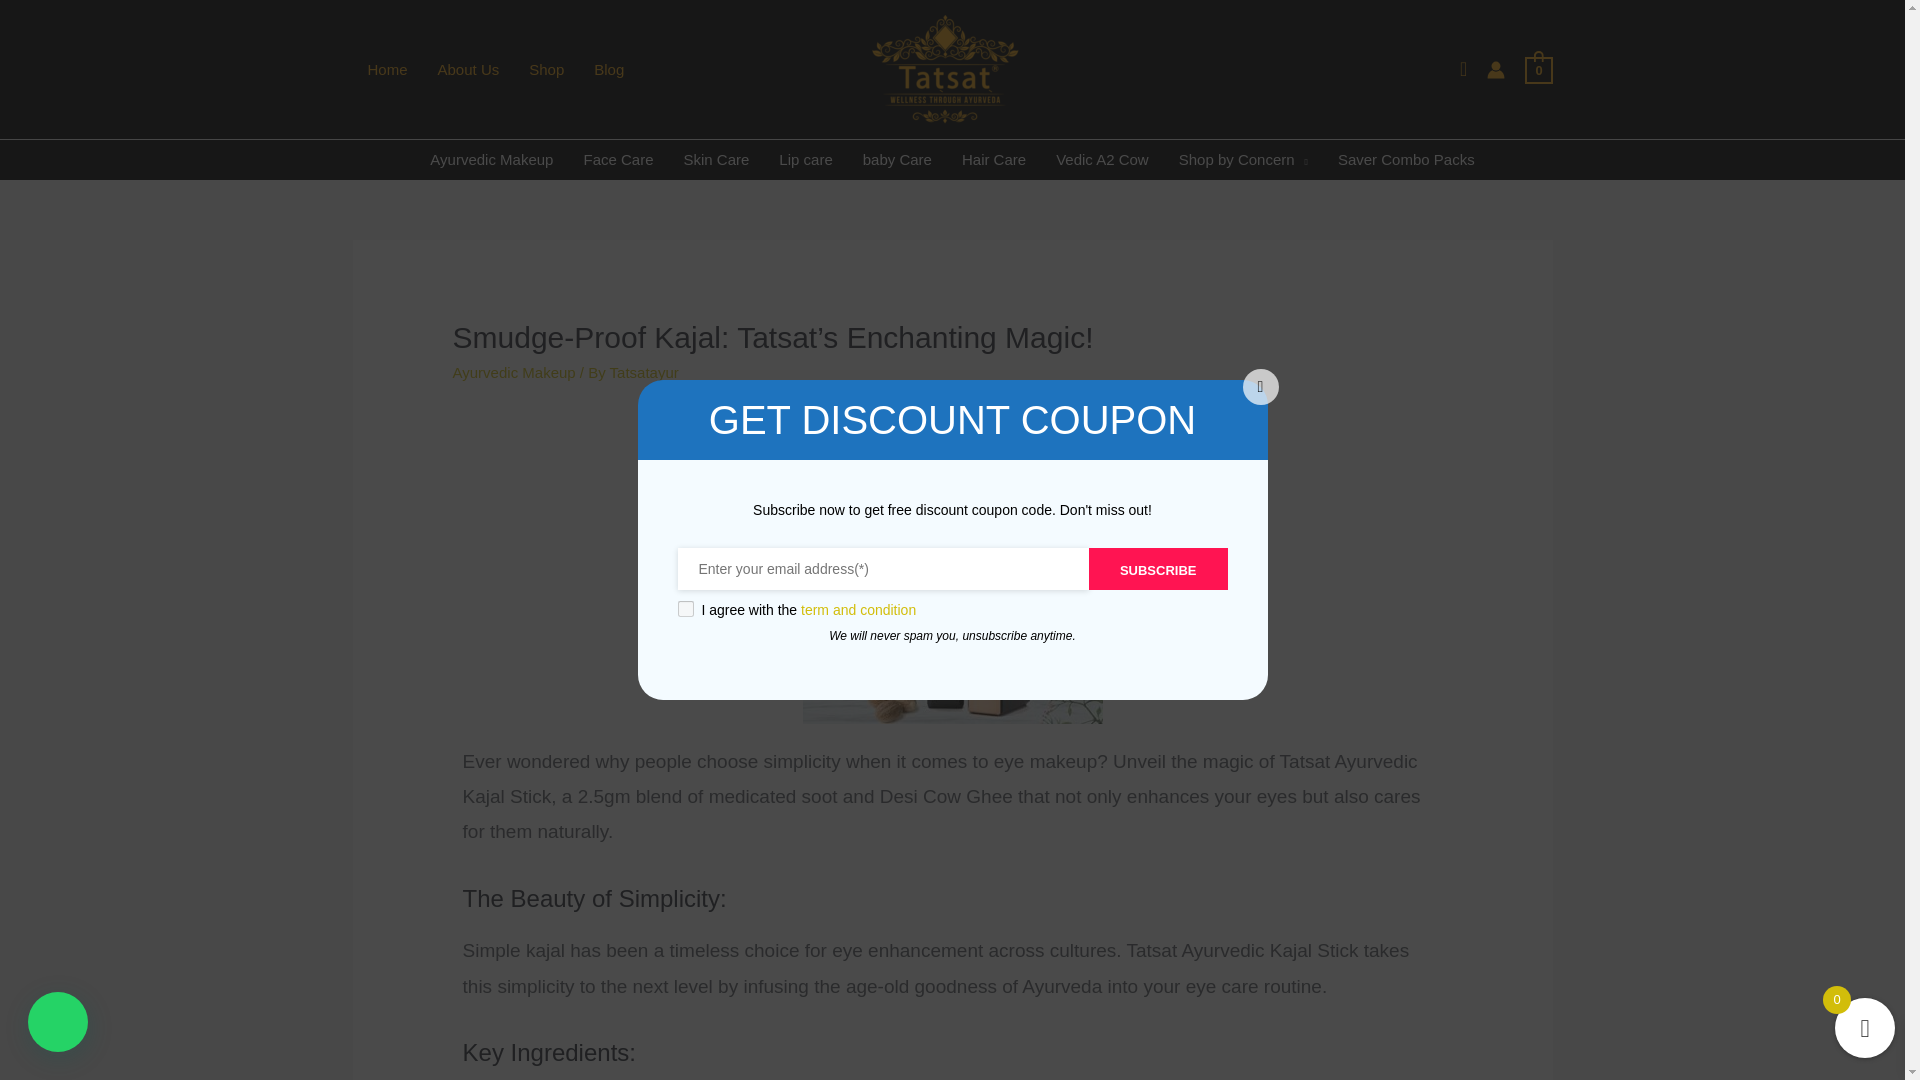 The image size is (1920, 1080). Describe the element at coordinates (1538, 68) in the screenshot. I see `0` at that location.